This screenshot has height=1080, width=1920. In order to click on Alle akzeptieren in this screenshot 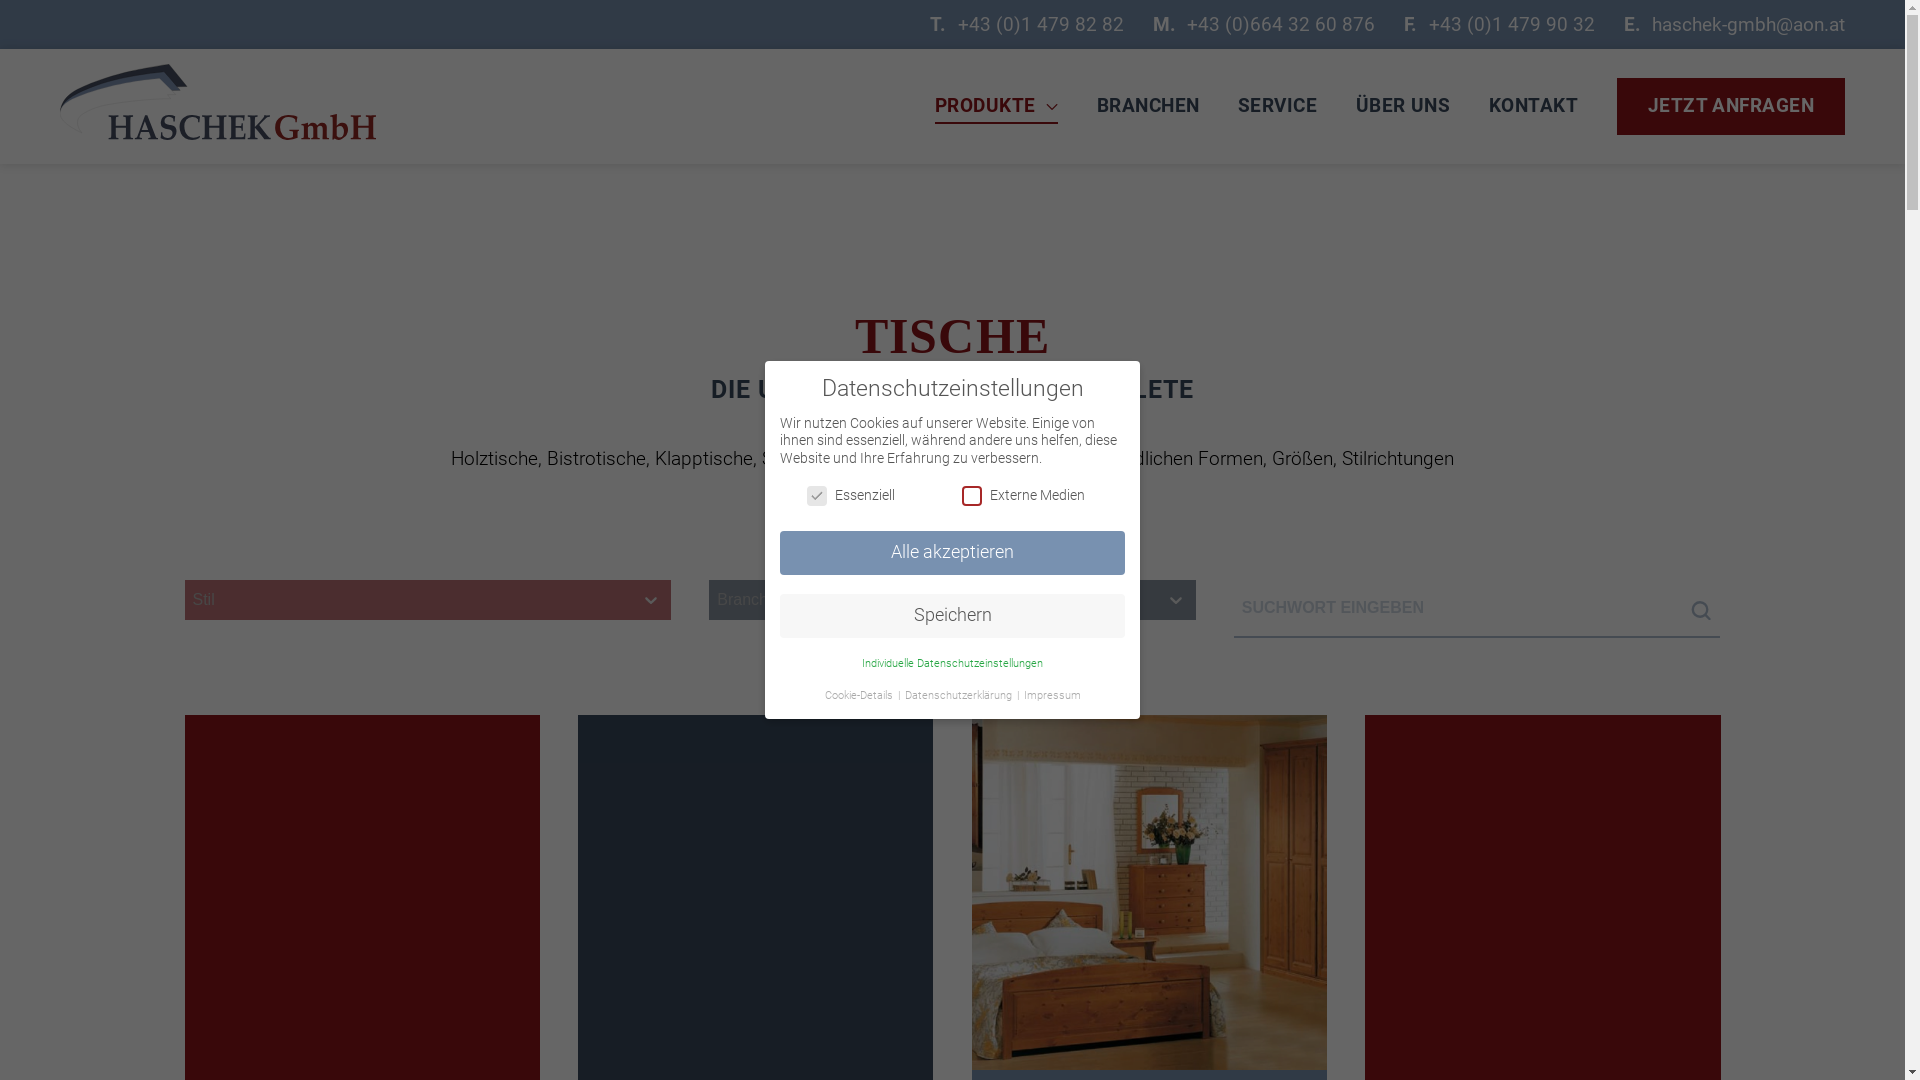, I will do `click(952, 553)`.